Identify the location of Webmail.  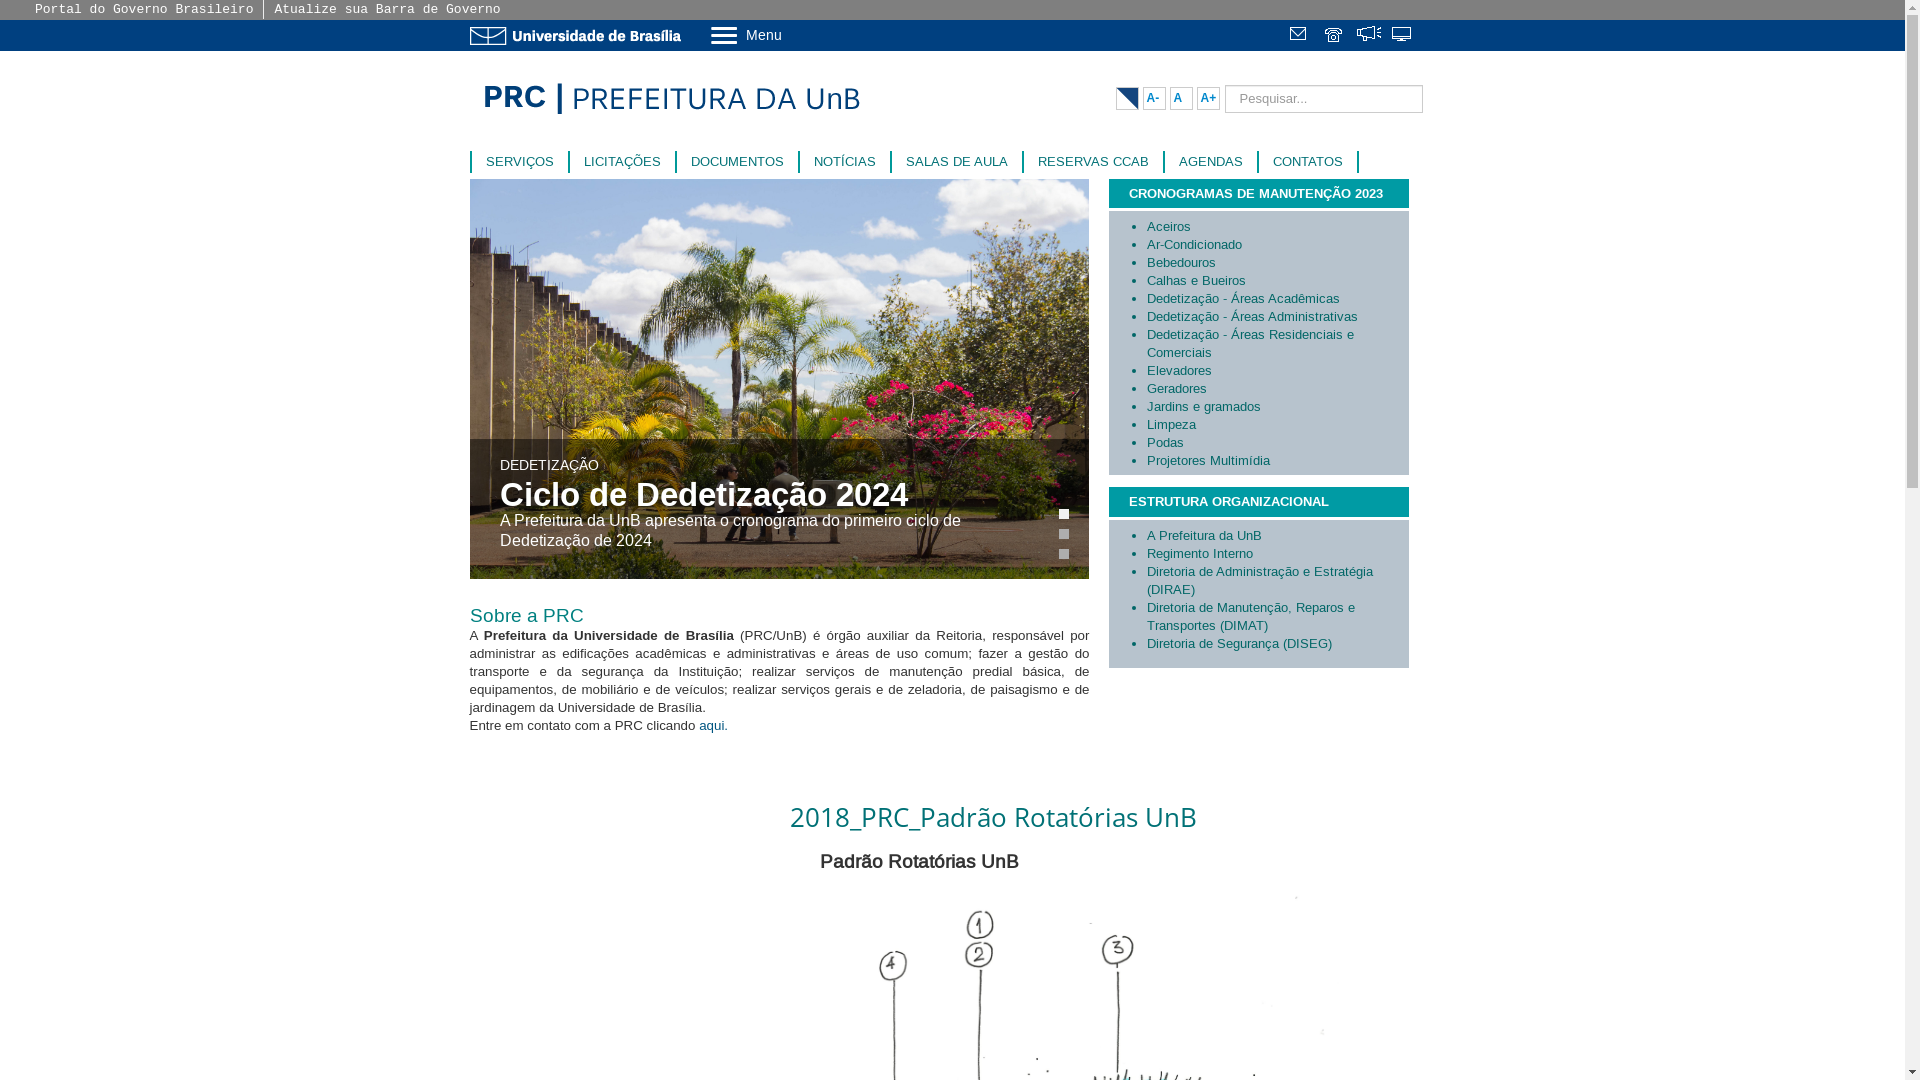
(1300, 36).